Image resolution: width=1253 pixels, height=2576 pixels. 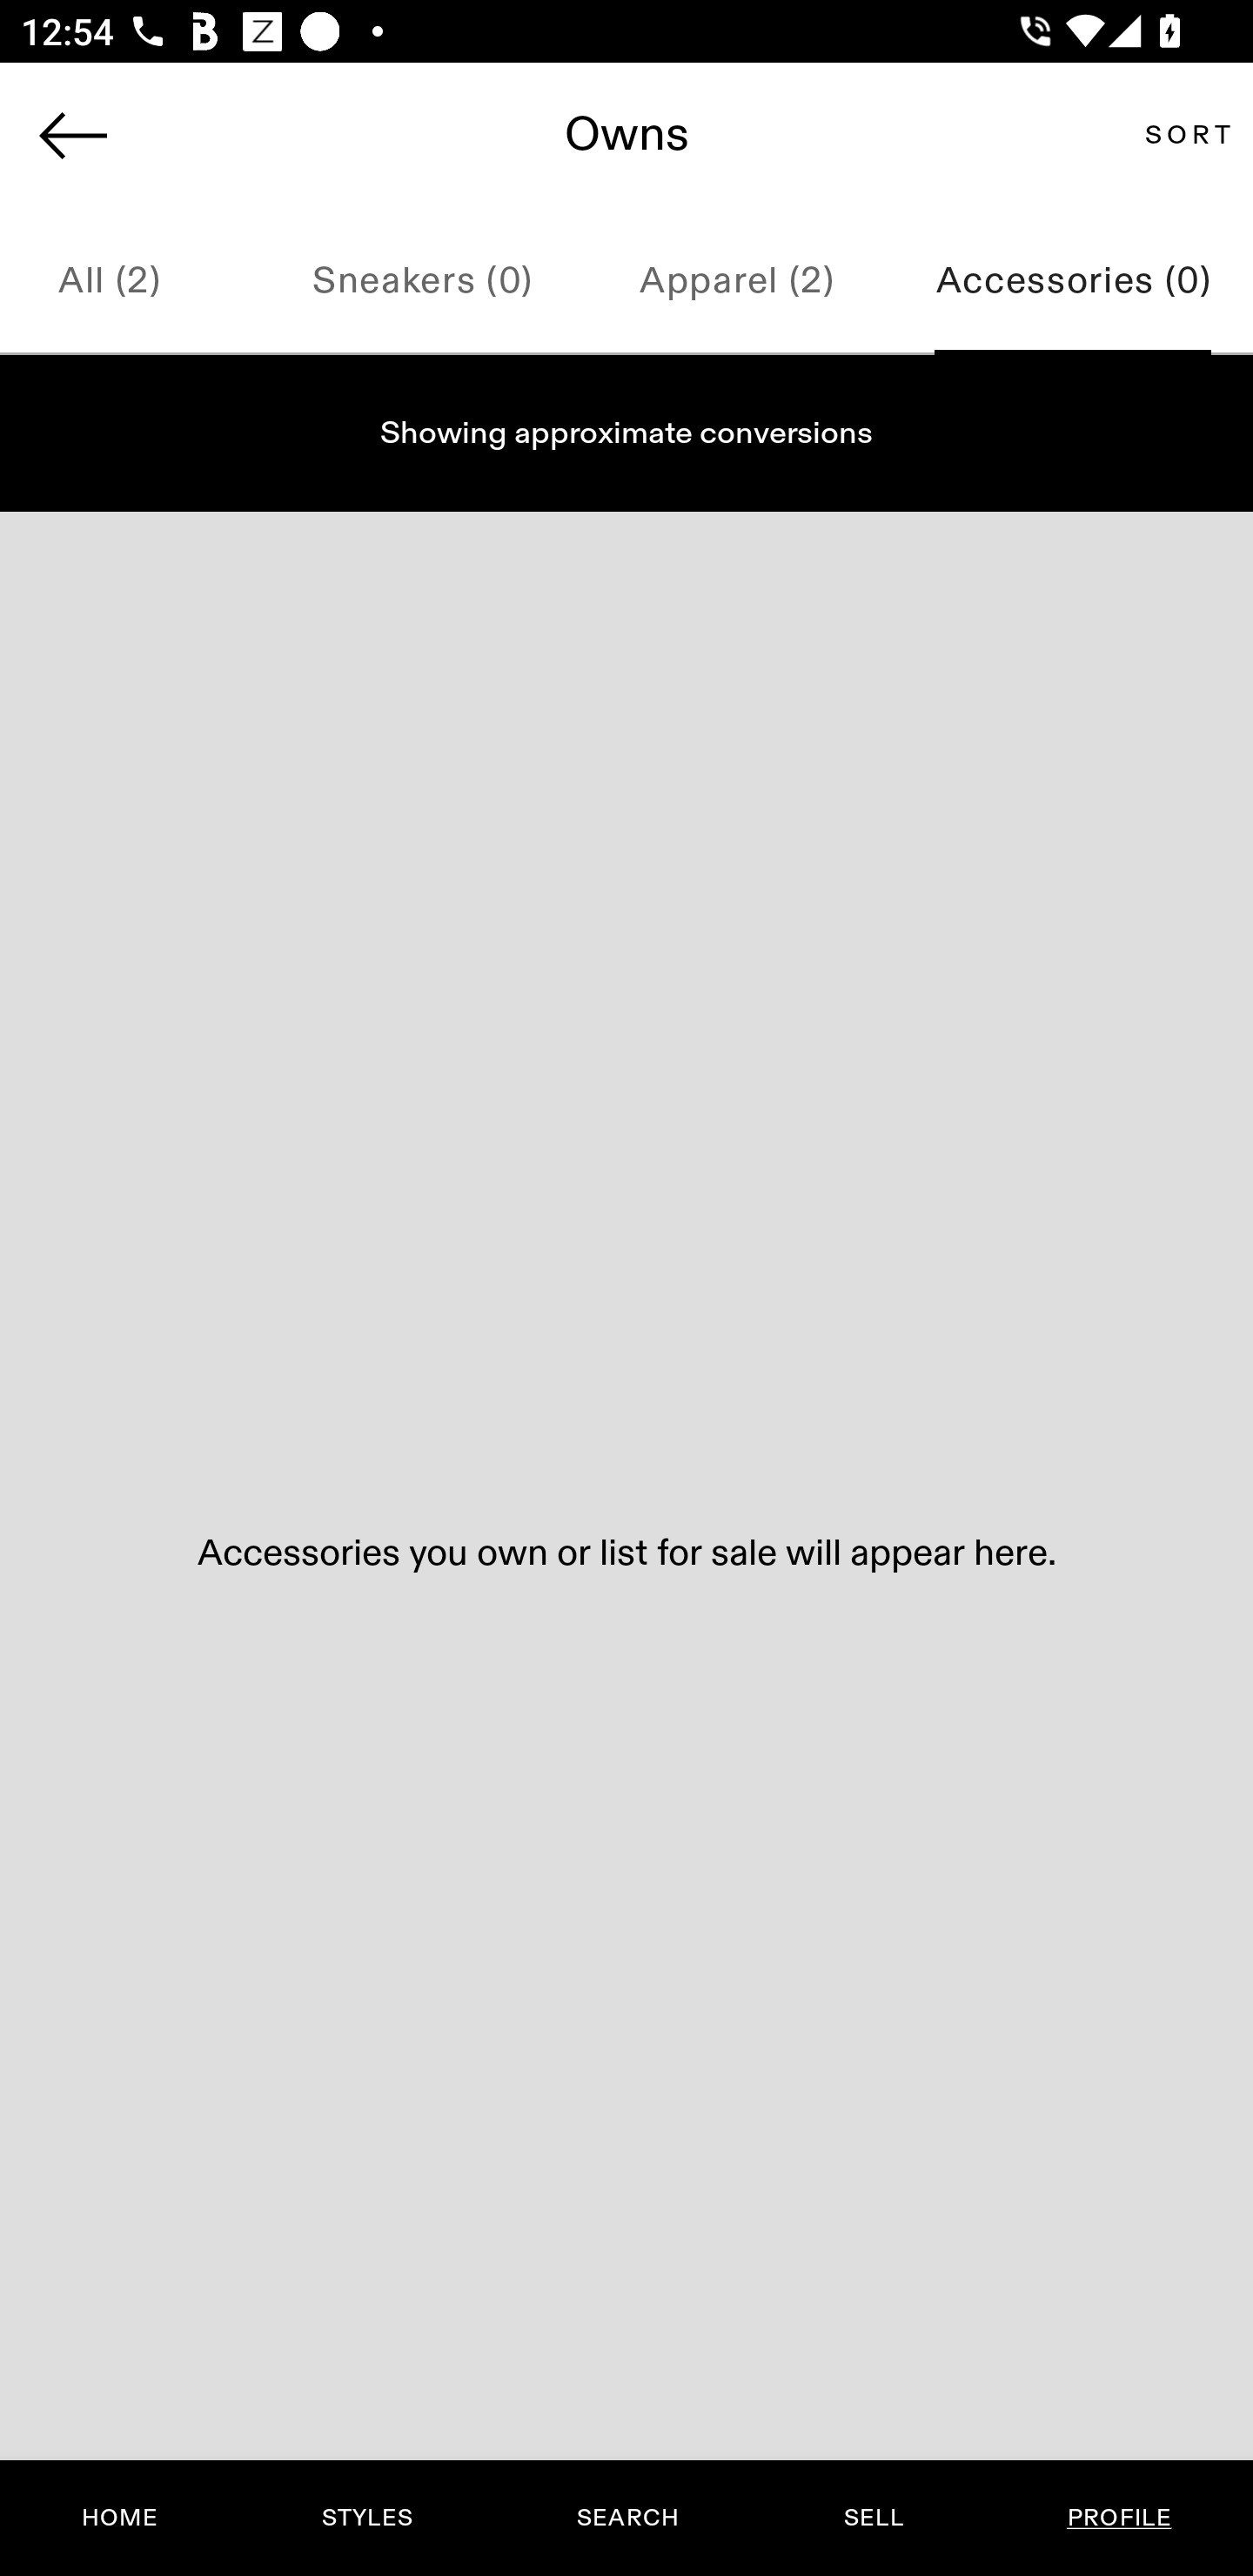 What do you see at coordinates (120, 2518) in the screenshot?
I see `HOME` at bounding box center [120, 2518].